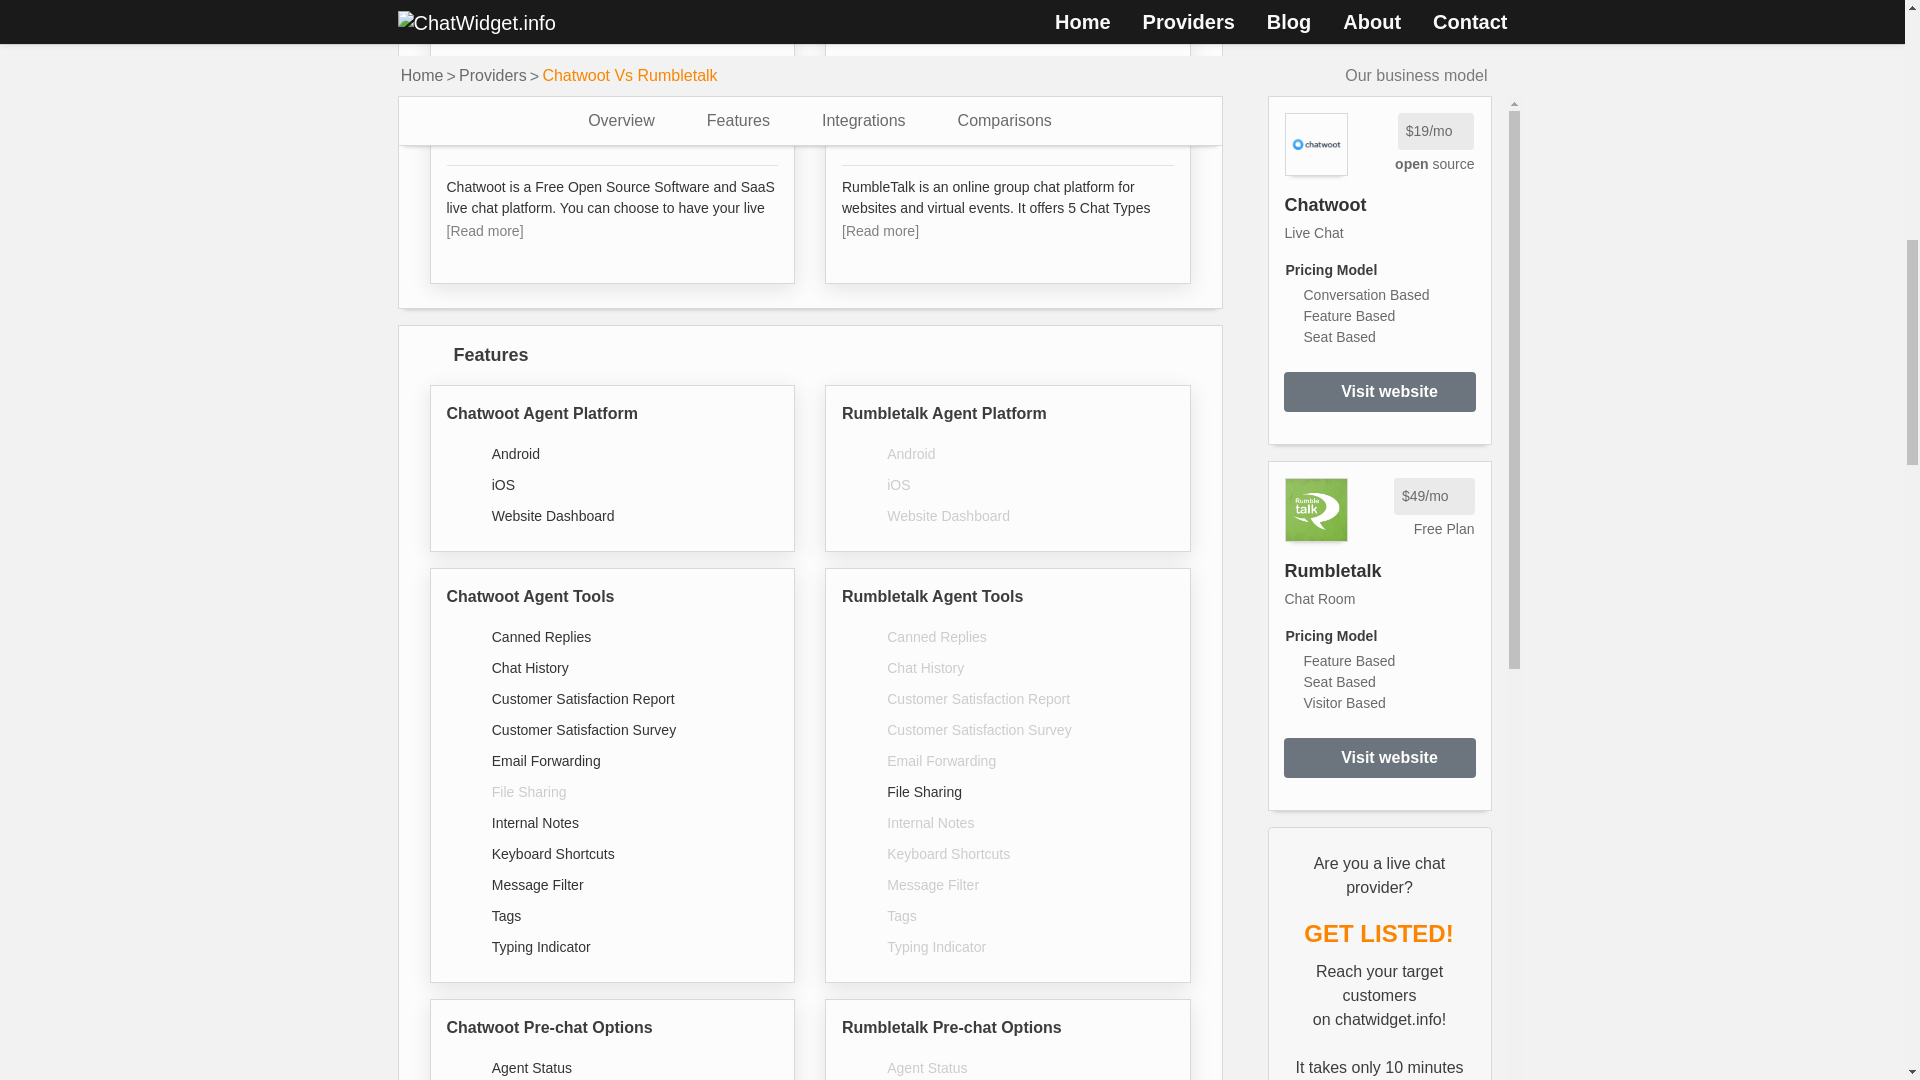  I want to click on Read LiveChat Inc Launches Free OpenWidget, so click(1379, 622).